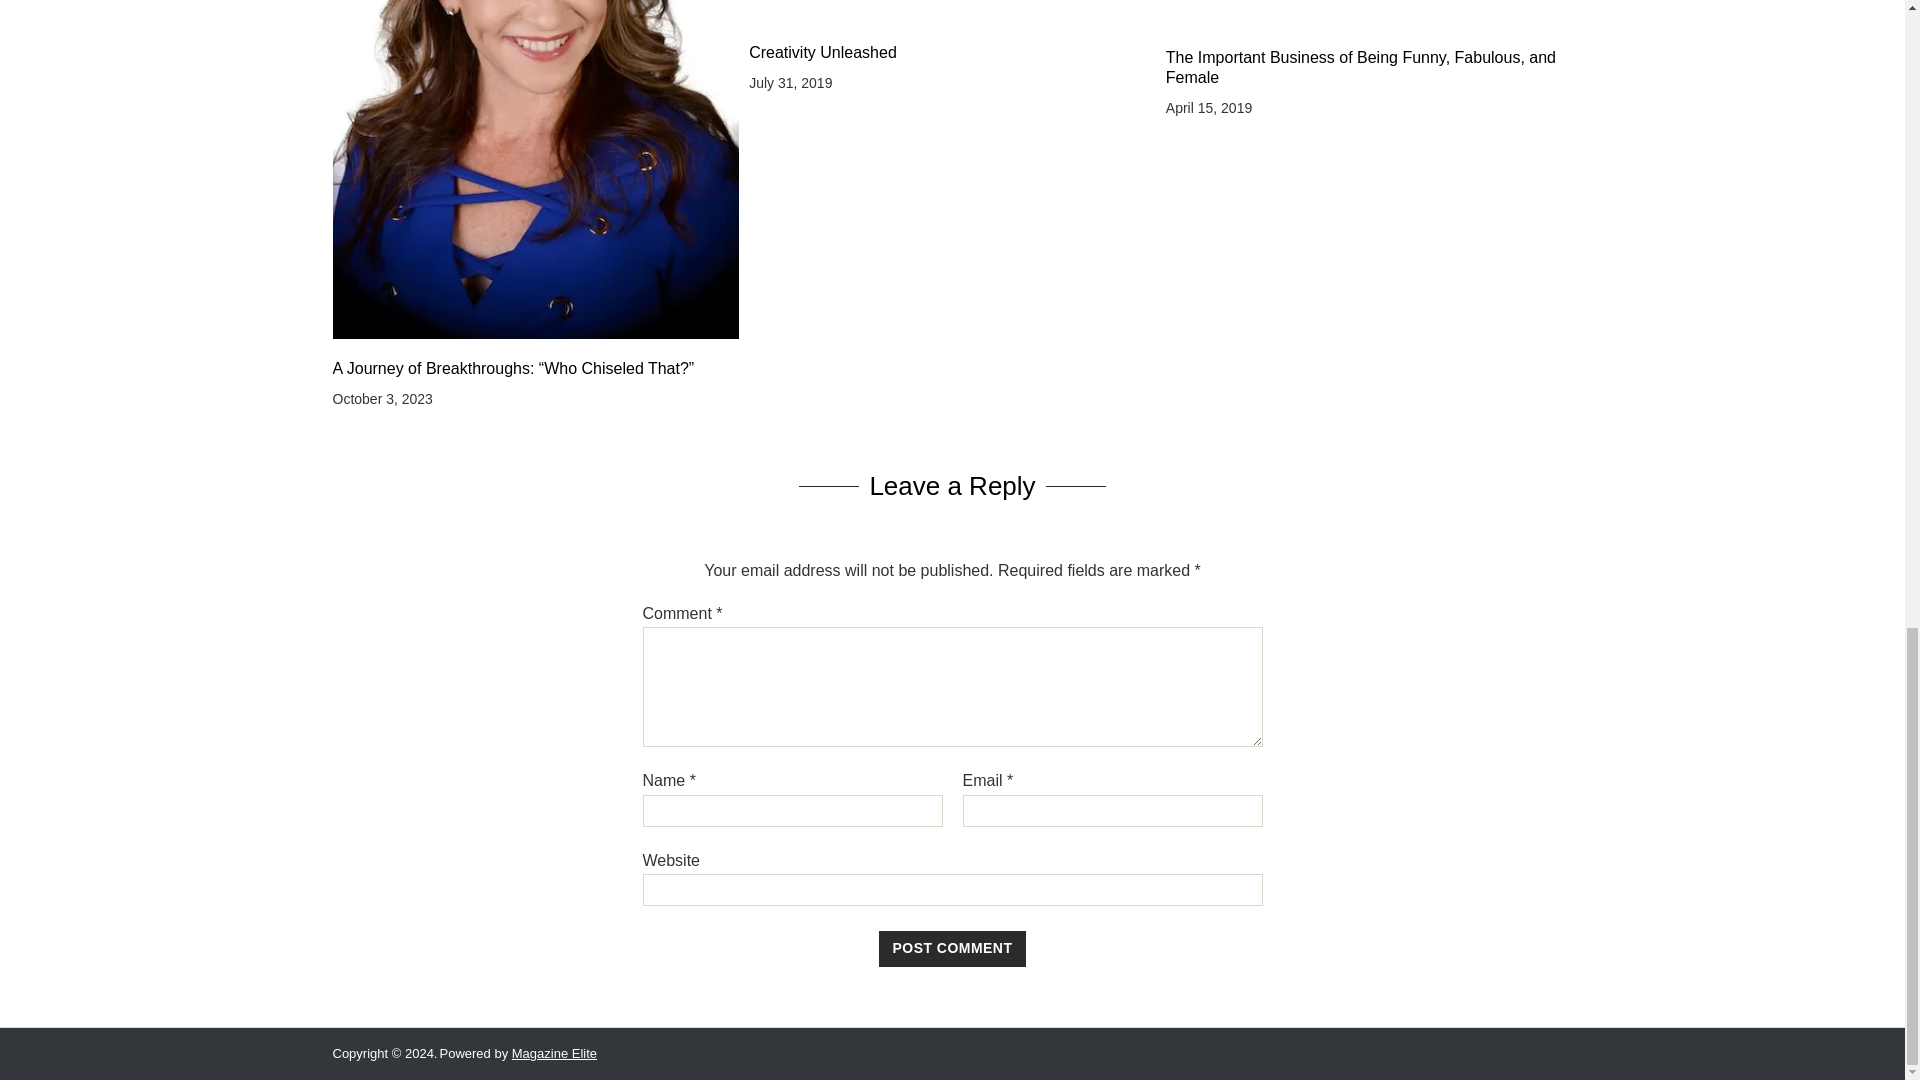 The height and width of the screenshot is (1080, 1920). What do you see at coordinates (953, 948) in the screenshot?
I see `Post Comment` at bounding box center [953, 948].